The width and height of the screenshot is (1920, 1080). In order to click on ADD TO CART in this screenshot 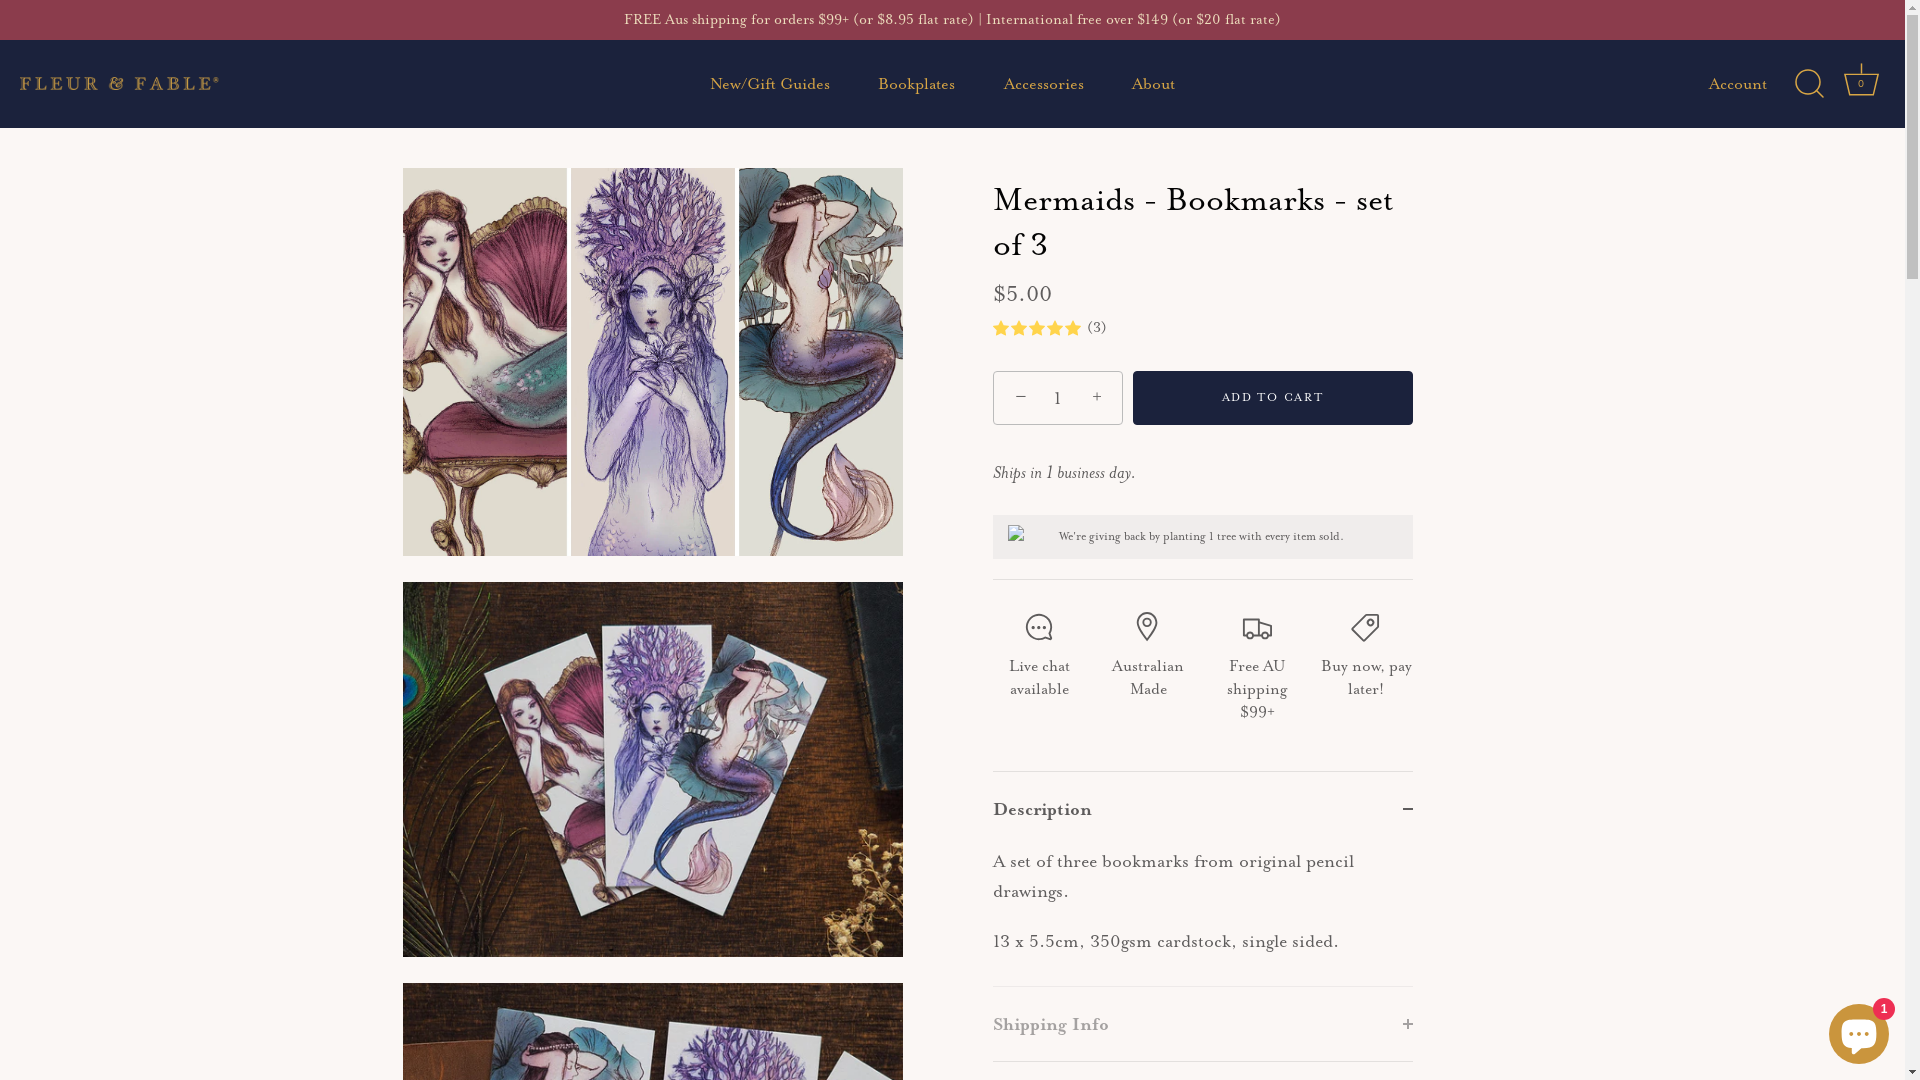, I will do `click(1272, 398)`.